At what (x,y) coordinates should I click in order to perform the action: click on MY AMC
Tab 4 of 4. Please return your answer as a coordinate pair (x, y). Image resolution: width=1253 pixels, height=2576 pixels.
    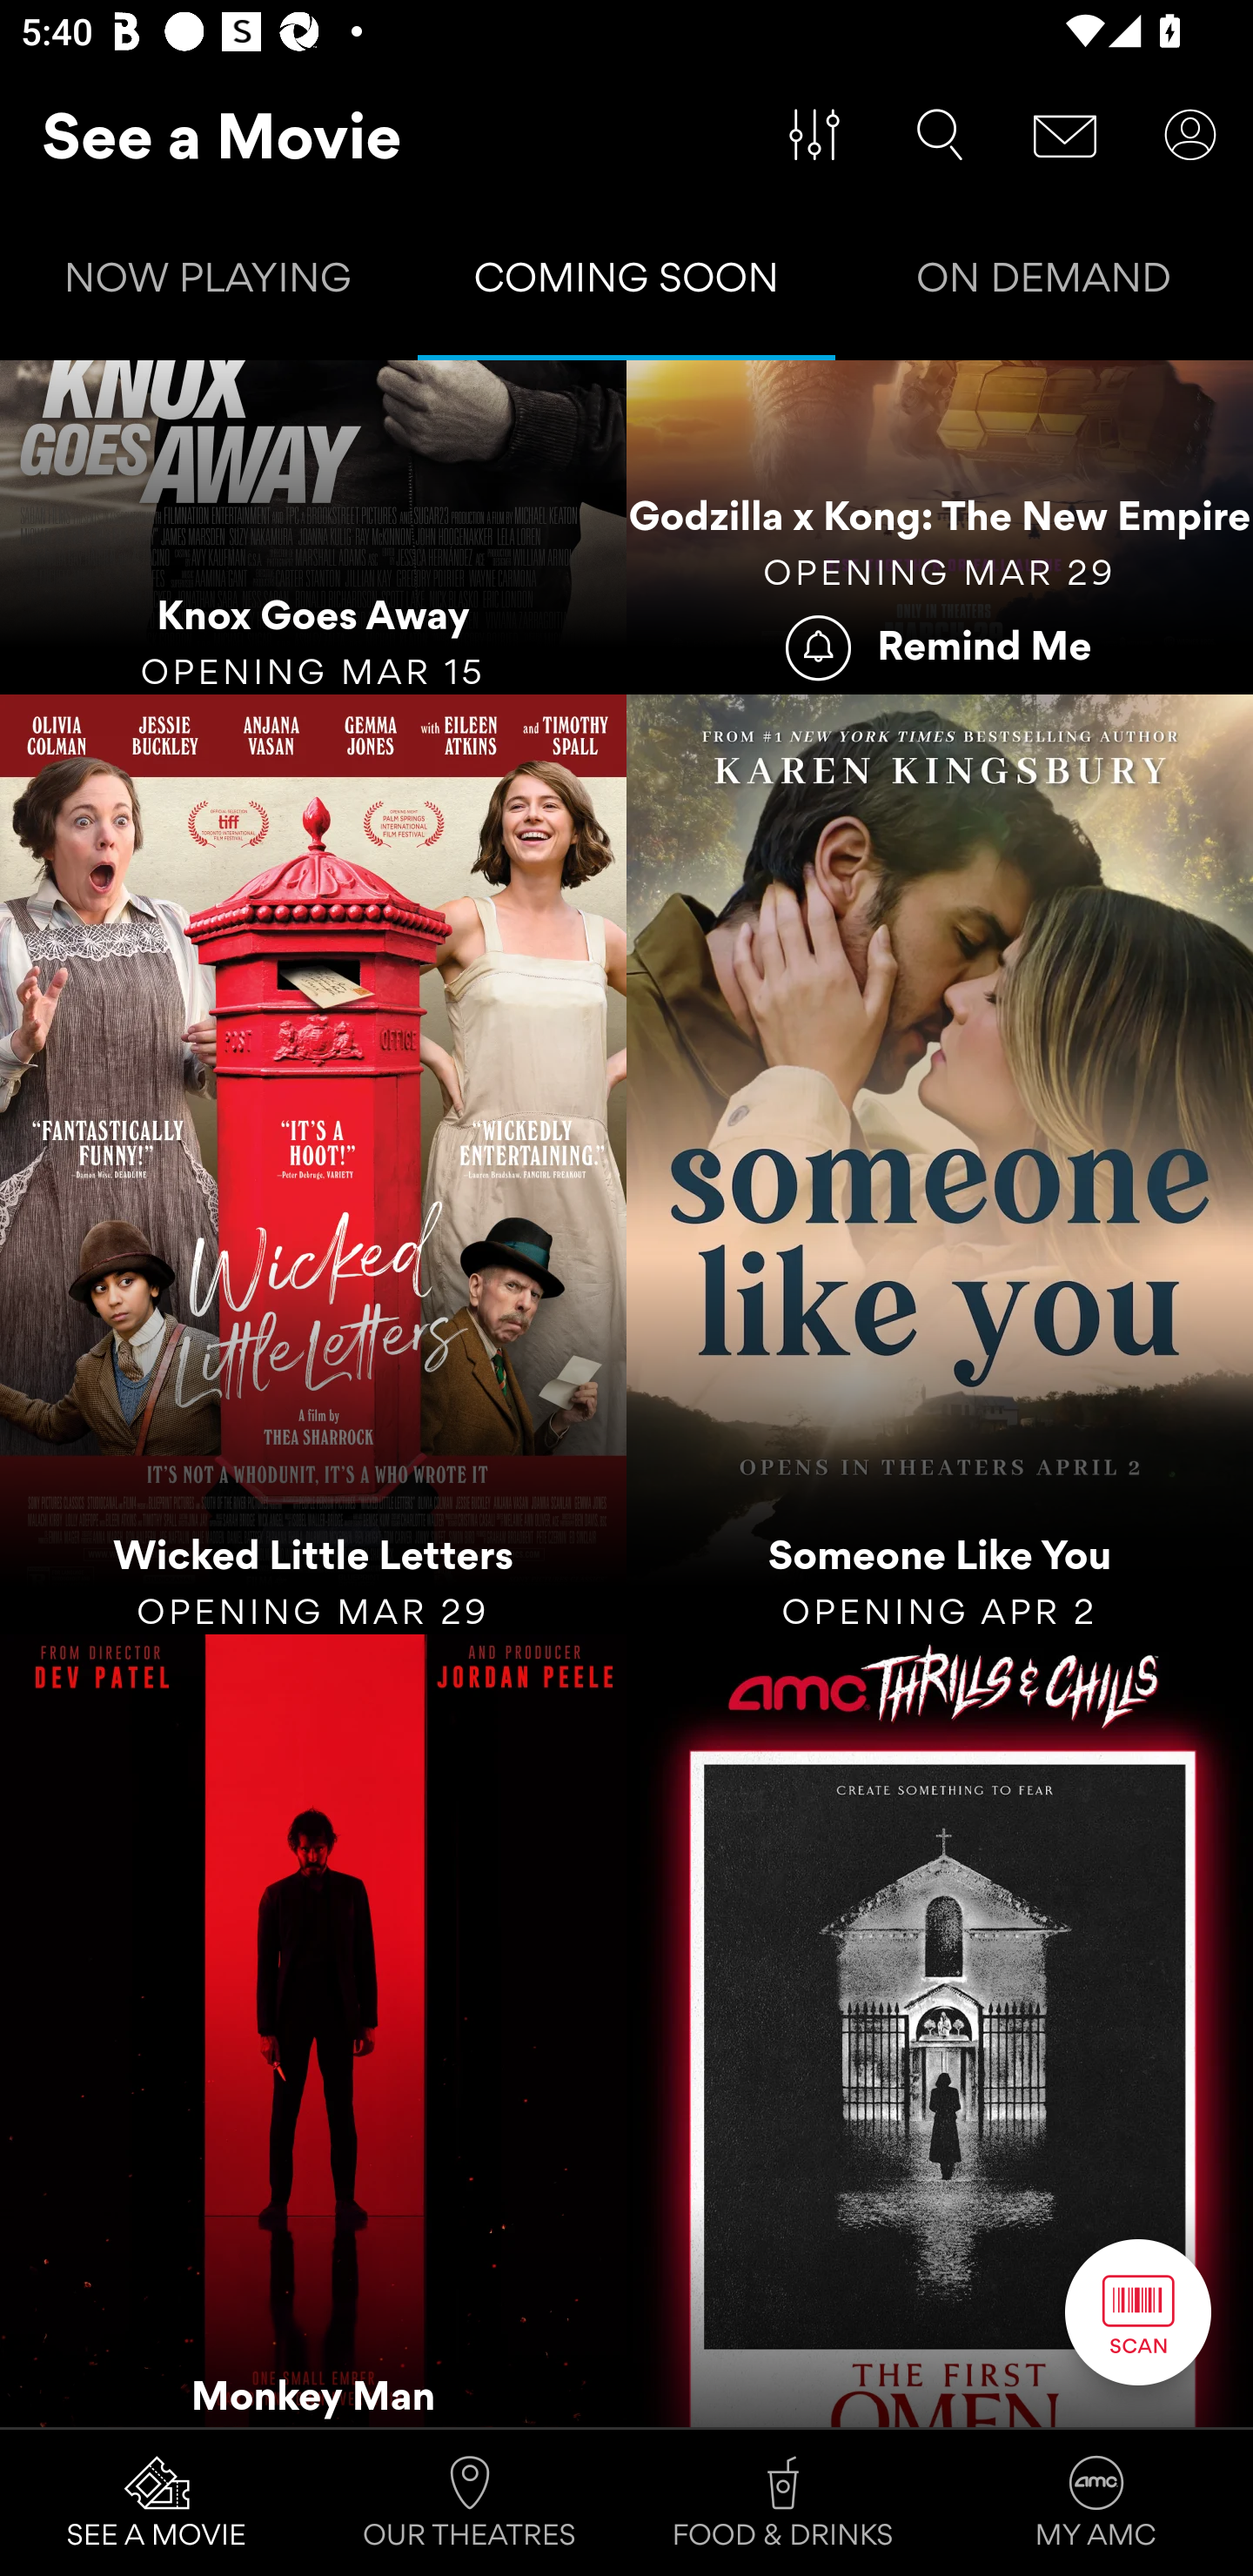
    Looking at the image, I should click on (1096, 2503).